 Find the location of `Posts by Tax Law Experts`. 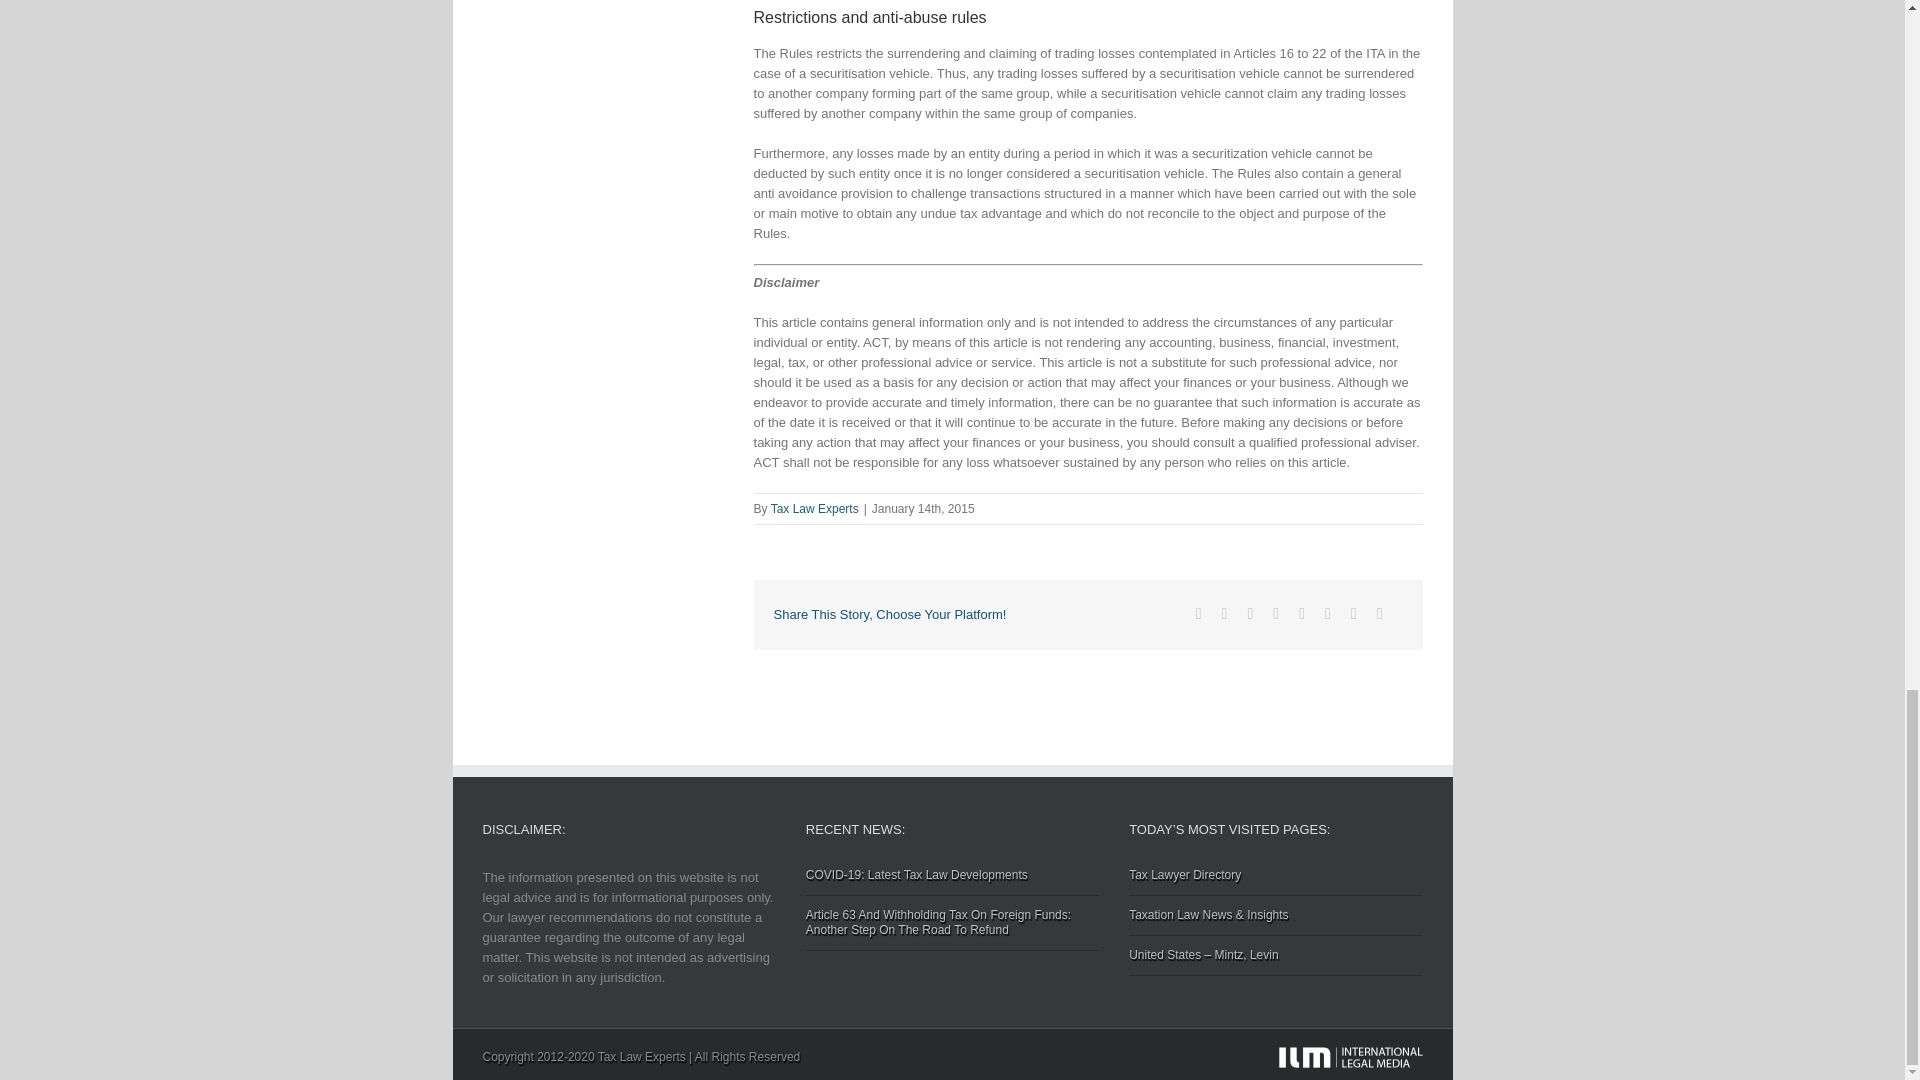

Posts by Tax Law Experts is located at coordinates (814, 509).